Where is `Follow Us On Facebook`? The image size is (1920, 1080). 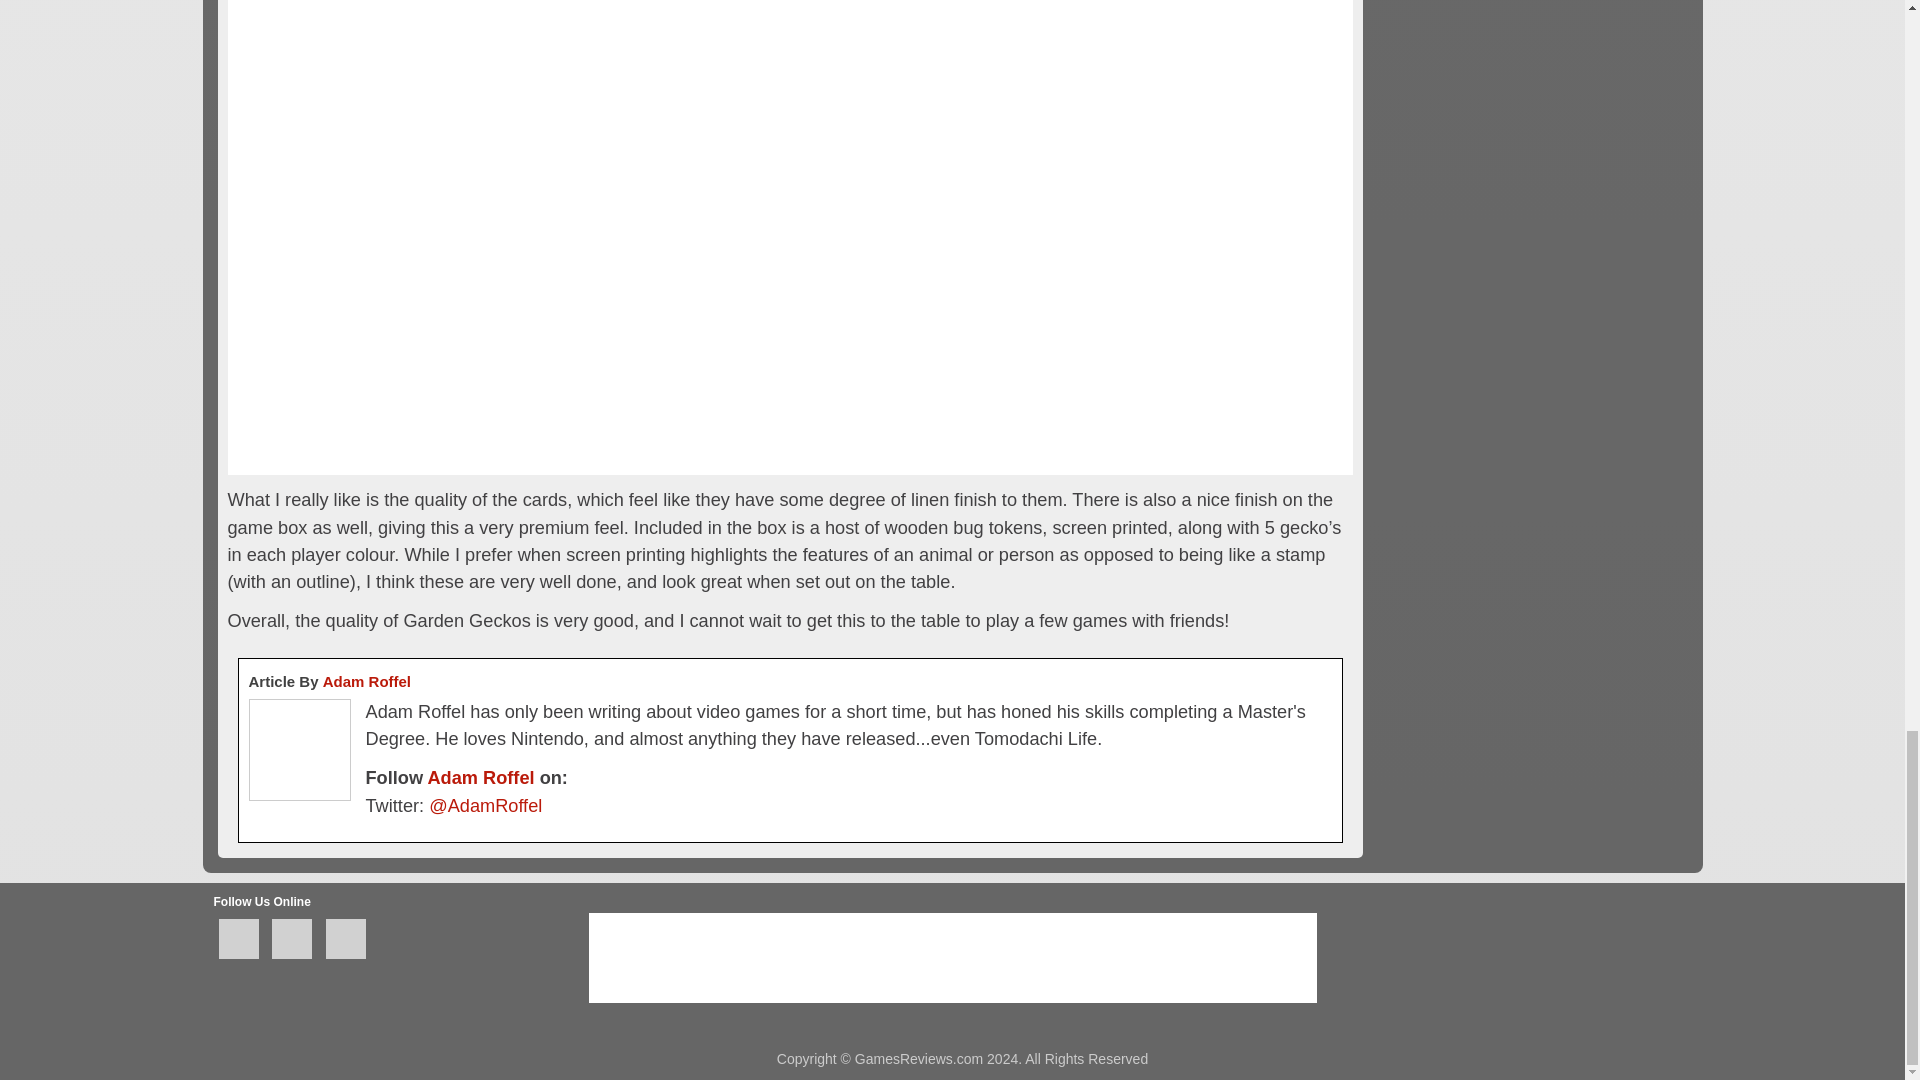
Follow Us On Facebook is located at coordinates (238, 939).